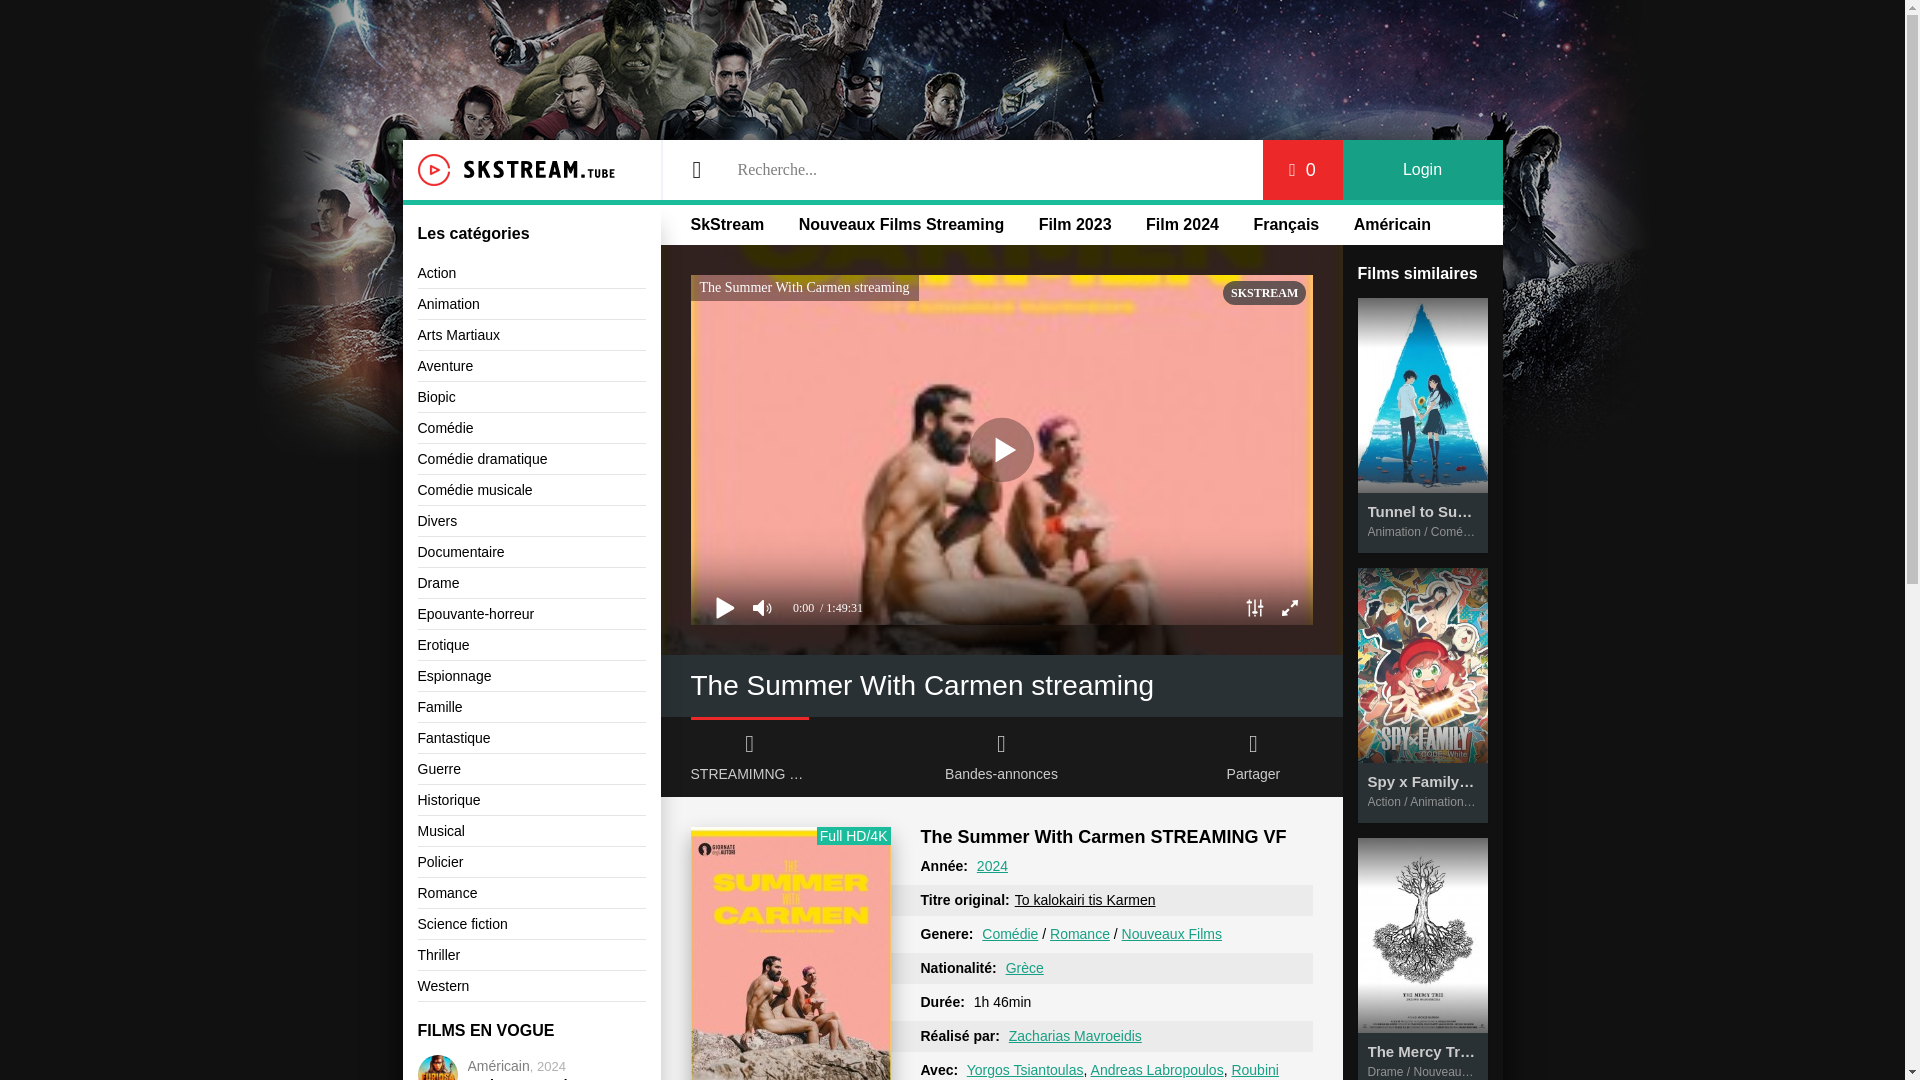 The height and width of the screenshot is (1080, 1920). Describe the element at coordinates (532, 335) in the screenshot. I see `Arts Martiaux` at that location.